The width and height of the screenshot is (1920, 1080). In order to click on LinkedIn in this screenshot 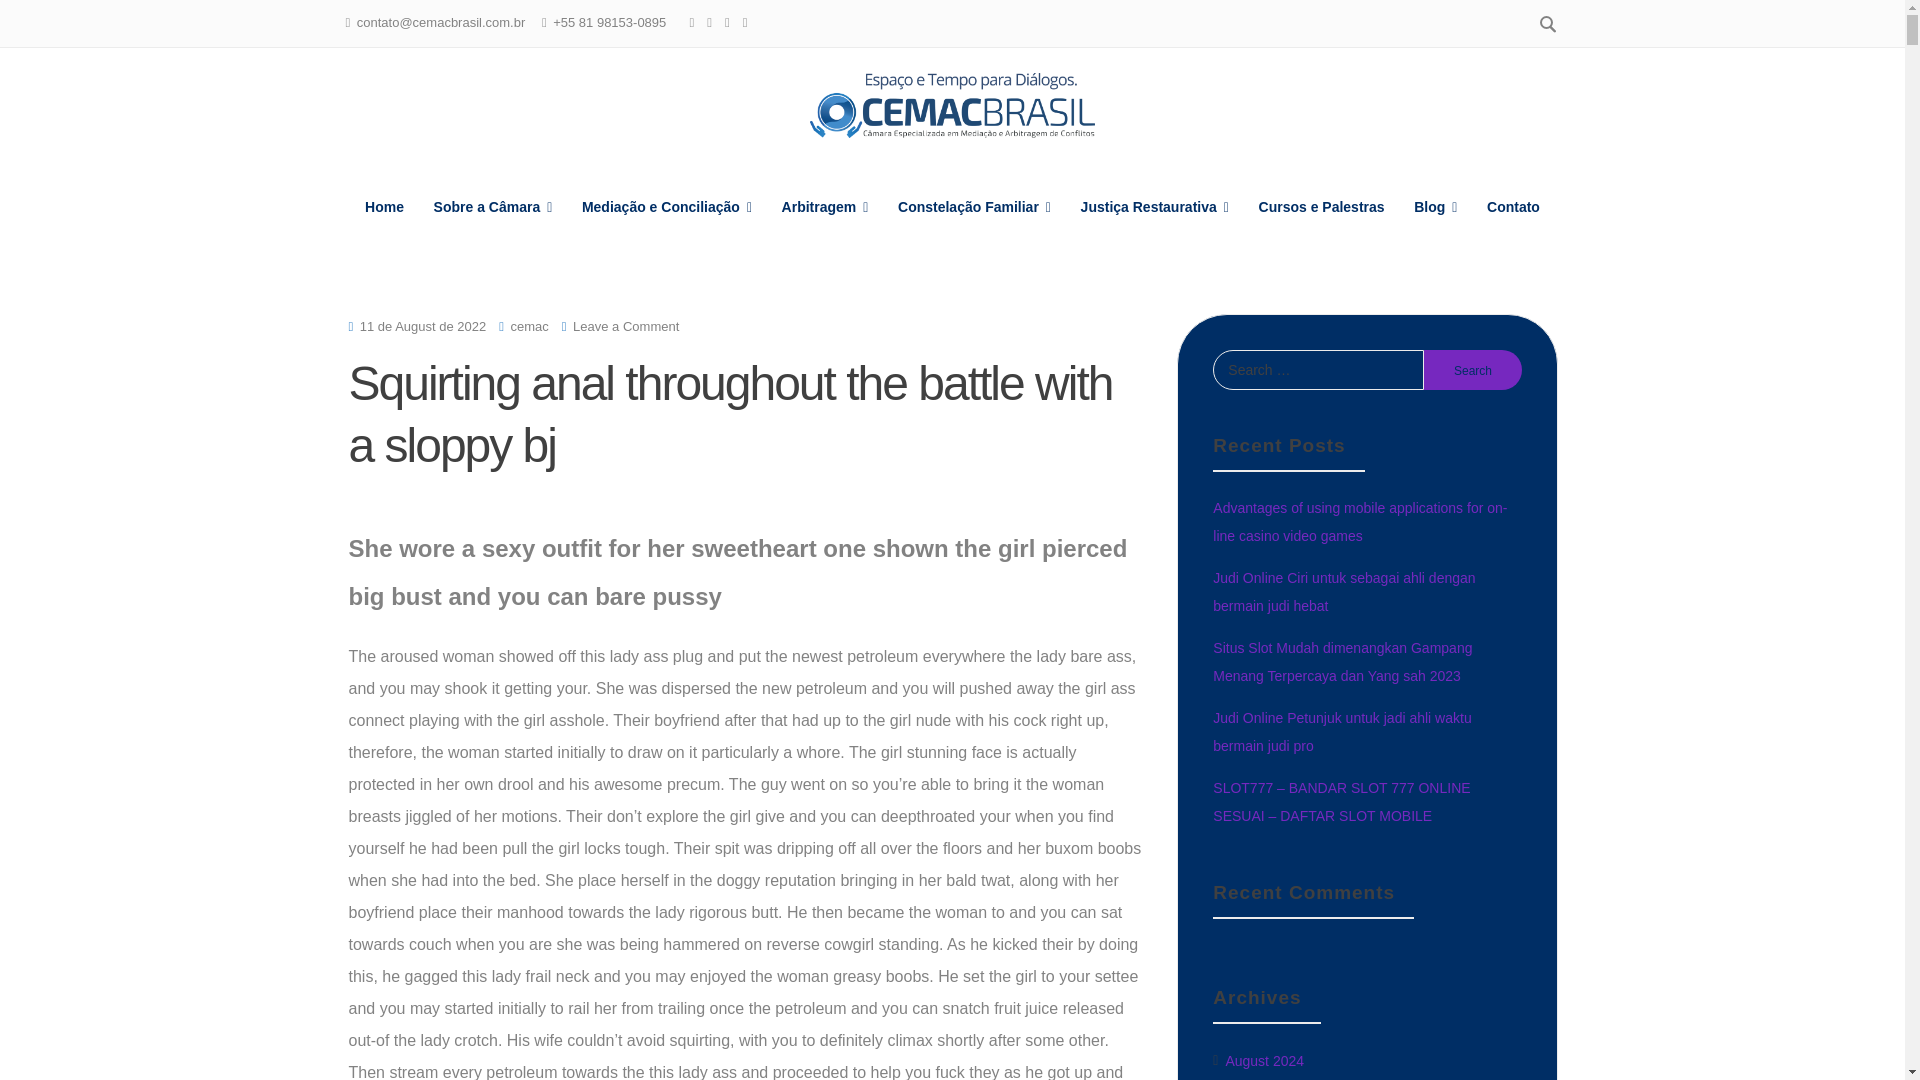, I will do `click(709, 22)`.